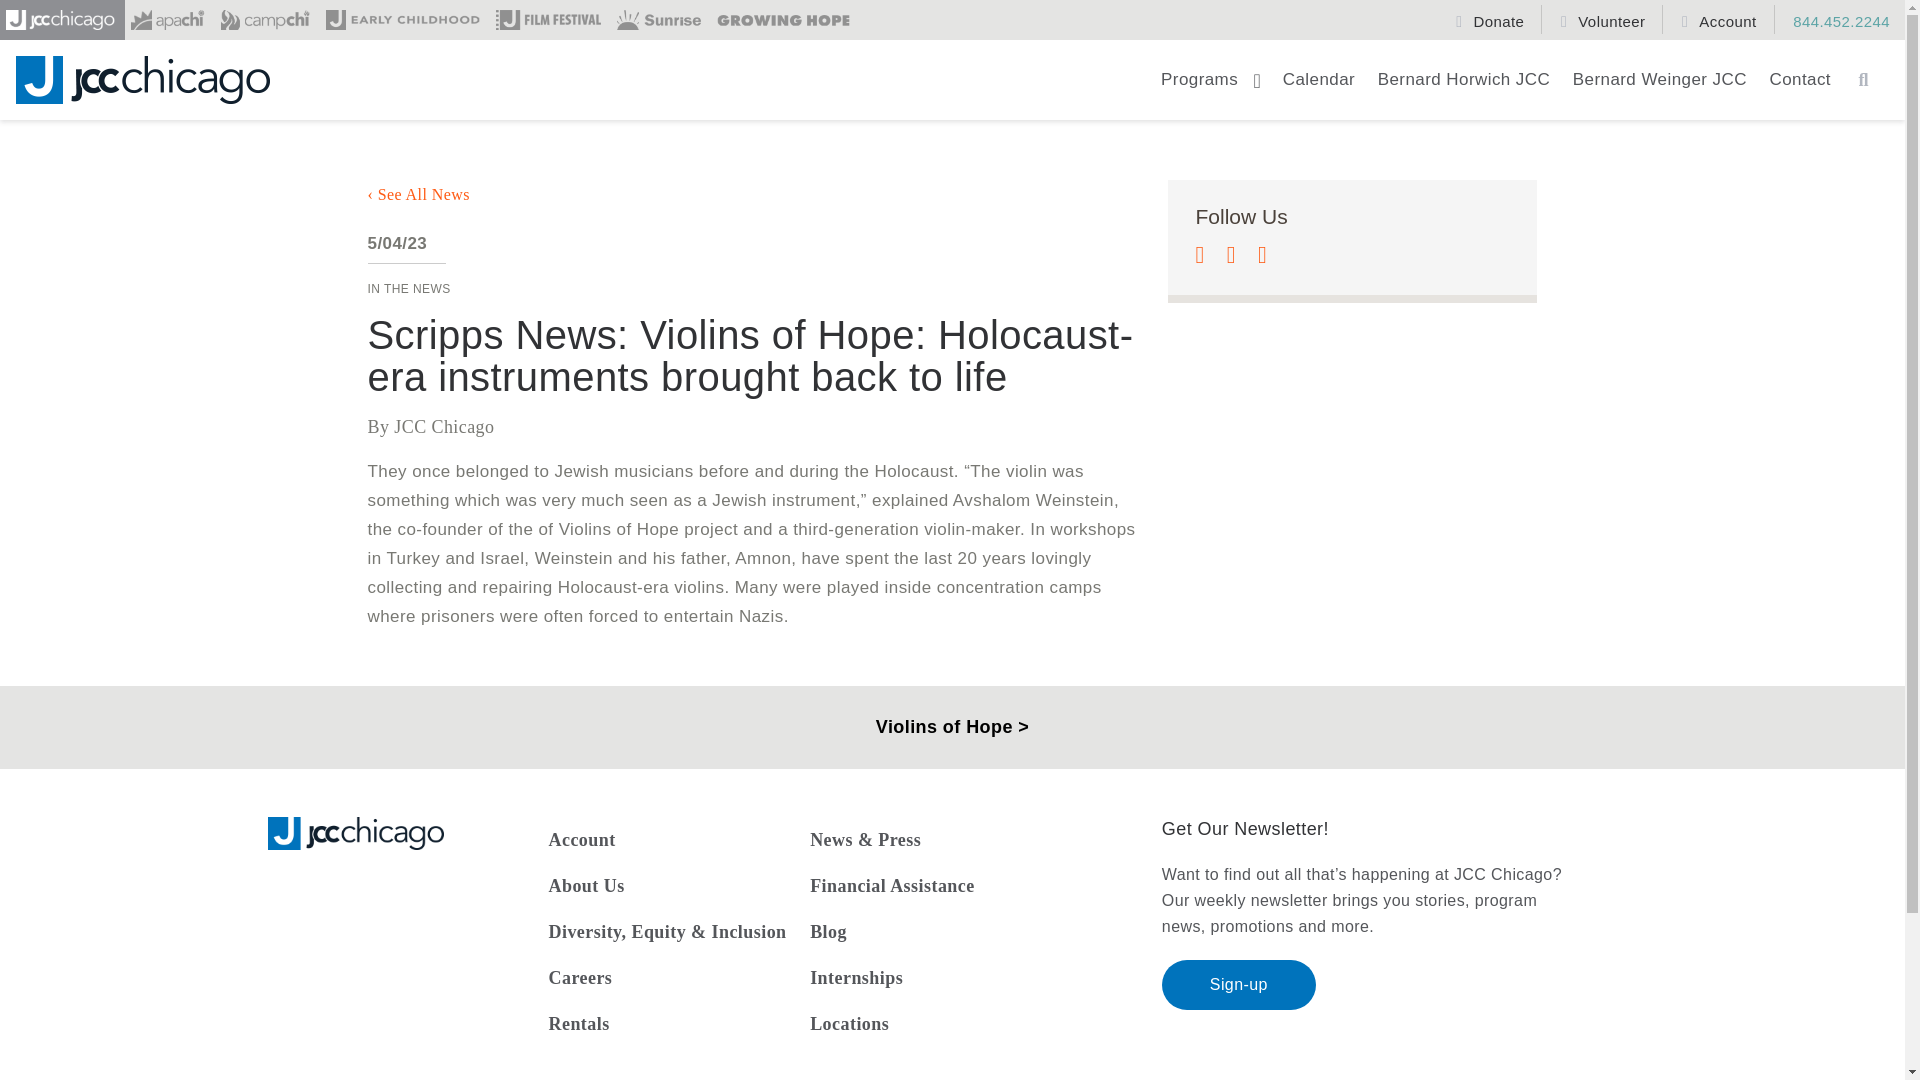 The image size is (1920, 1080). Describe the element at coordinates (1721, 19) in the screenshot. I see `Account` at that location.